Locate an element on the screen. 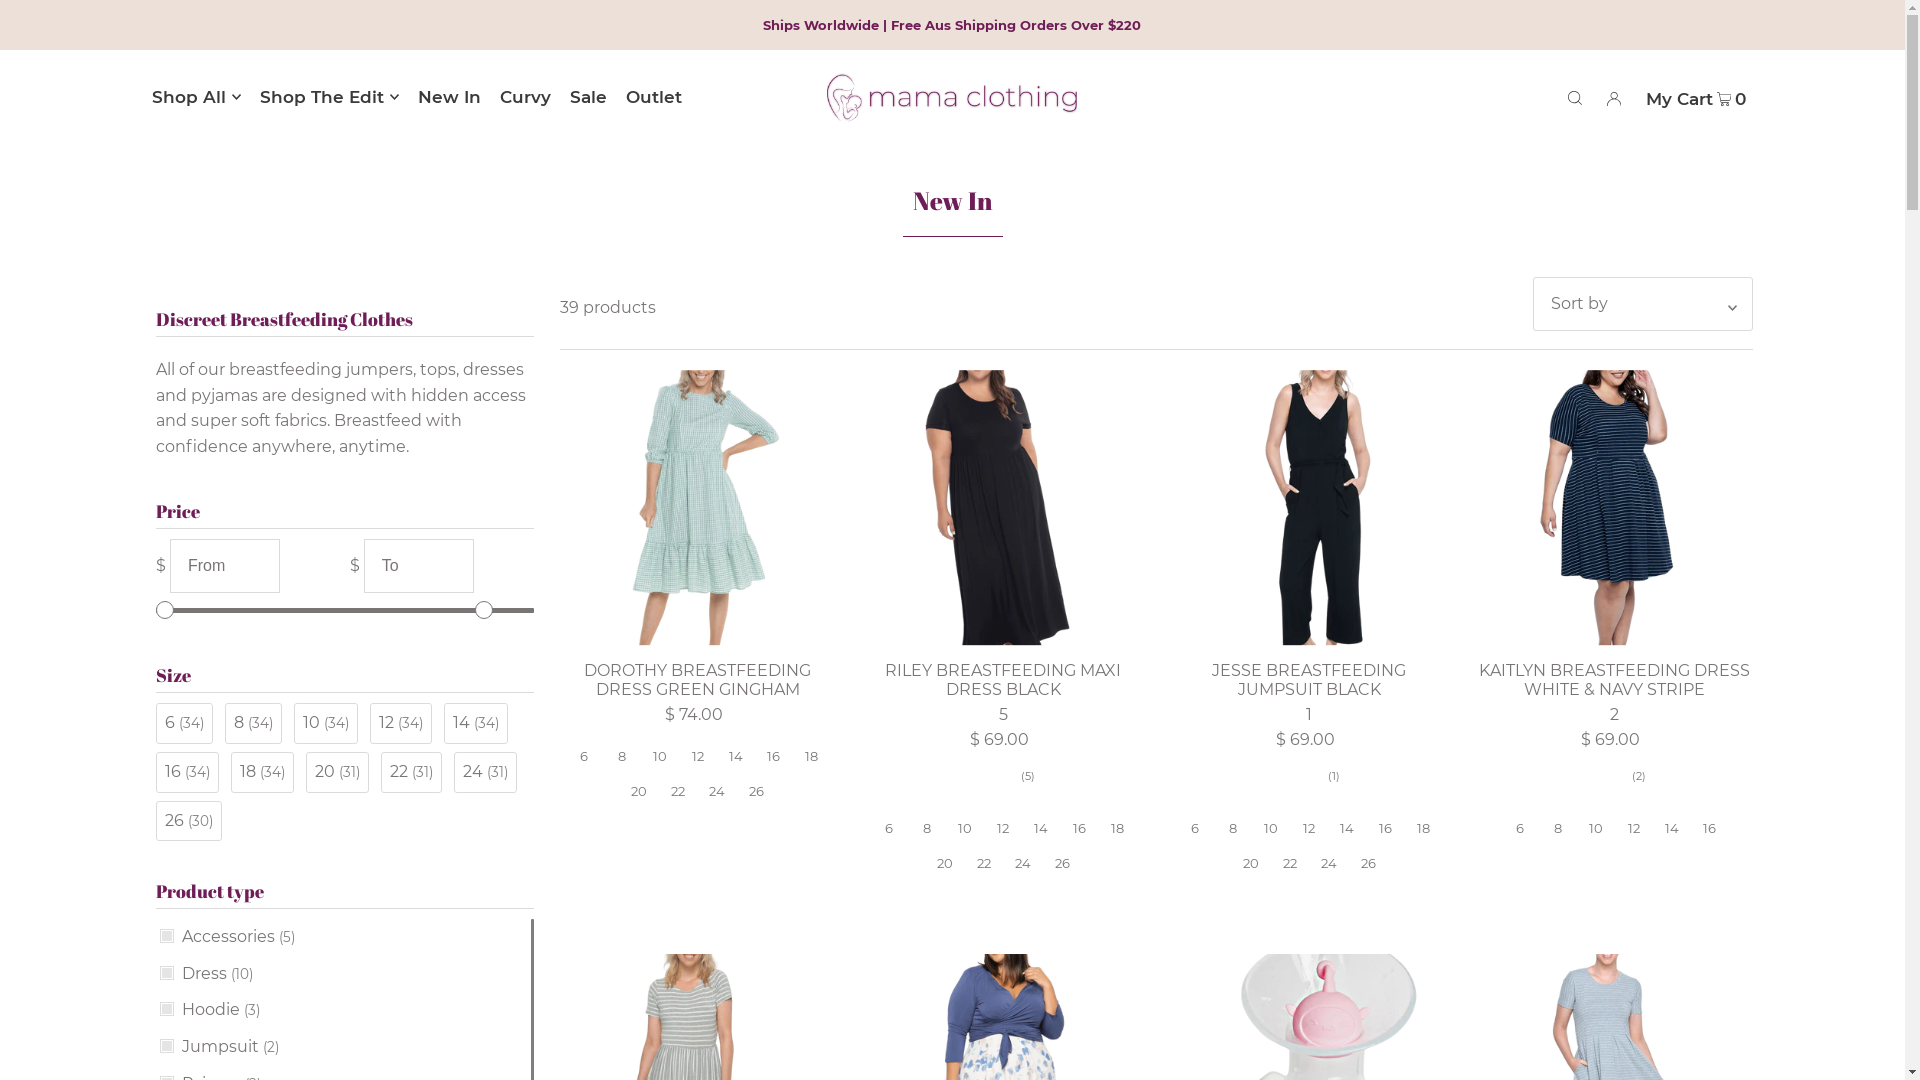 The image size is (1920, 1080). JESSE BREASTFEEDING JUMPSUIT BLACK is located at coordinates (1309, 680).